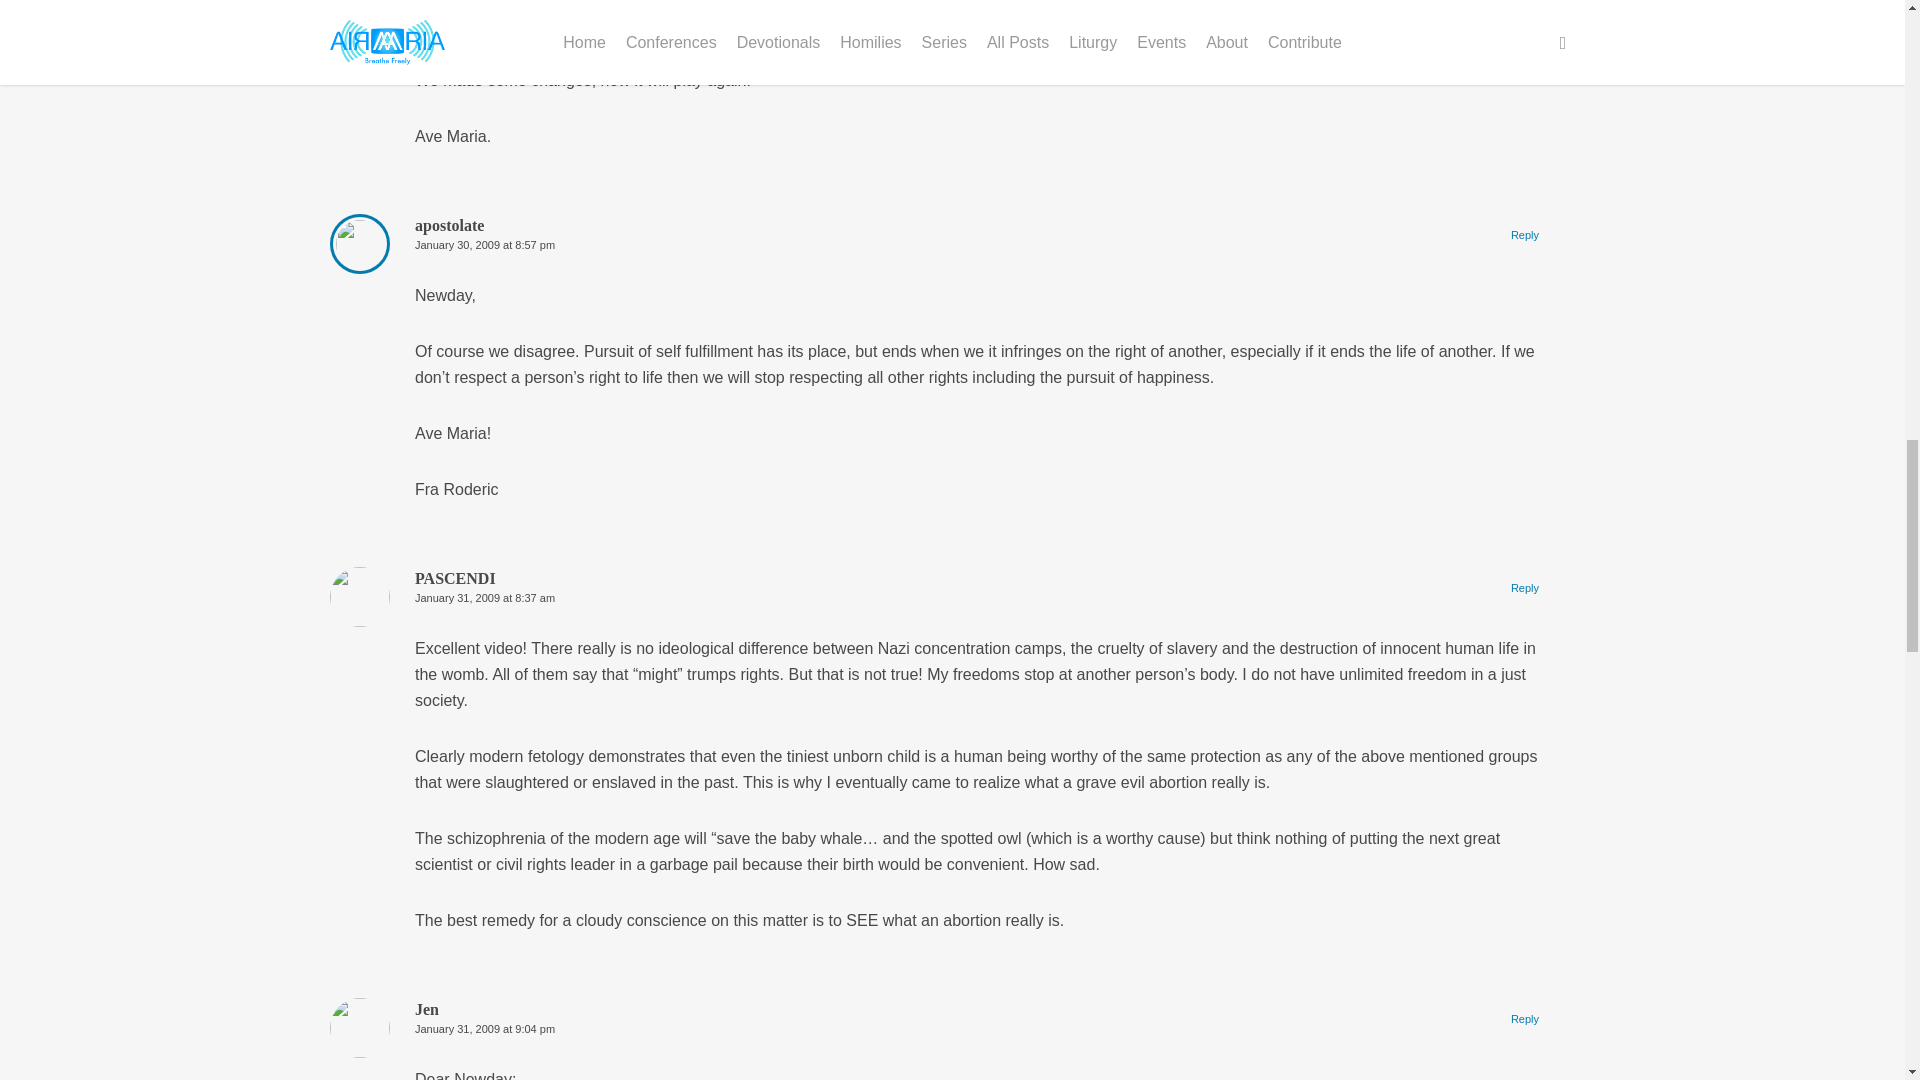 The width and height of the screenshot is (1920, 1080). I want to click on January 30, 2009 at 5:59 pm, so click(484, 29).